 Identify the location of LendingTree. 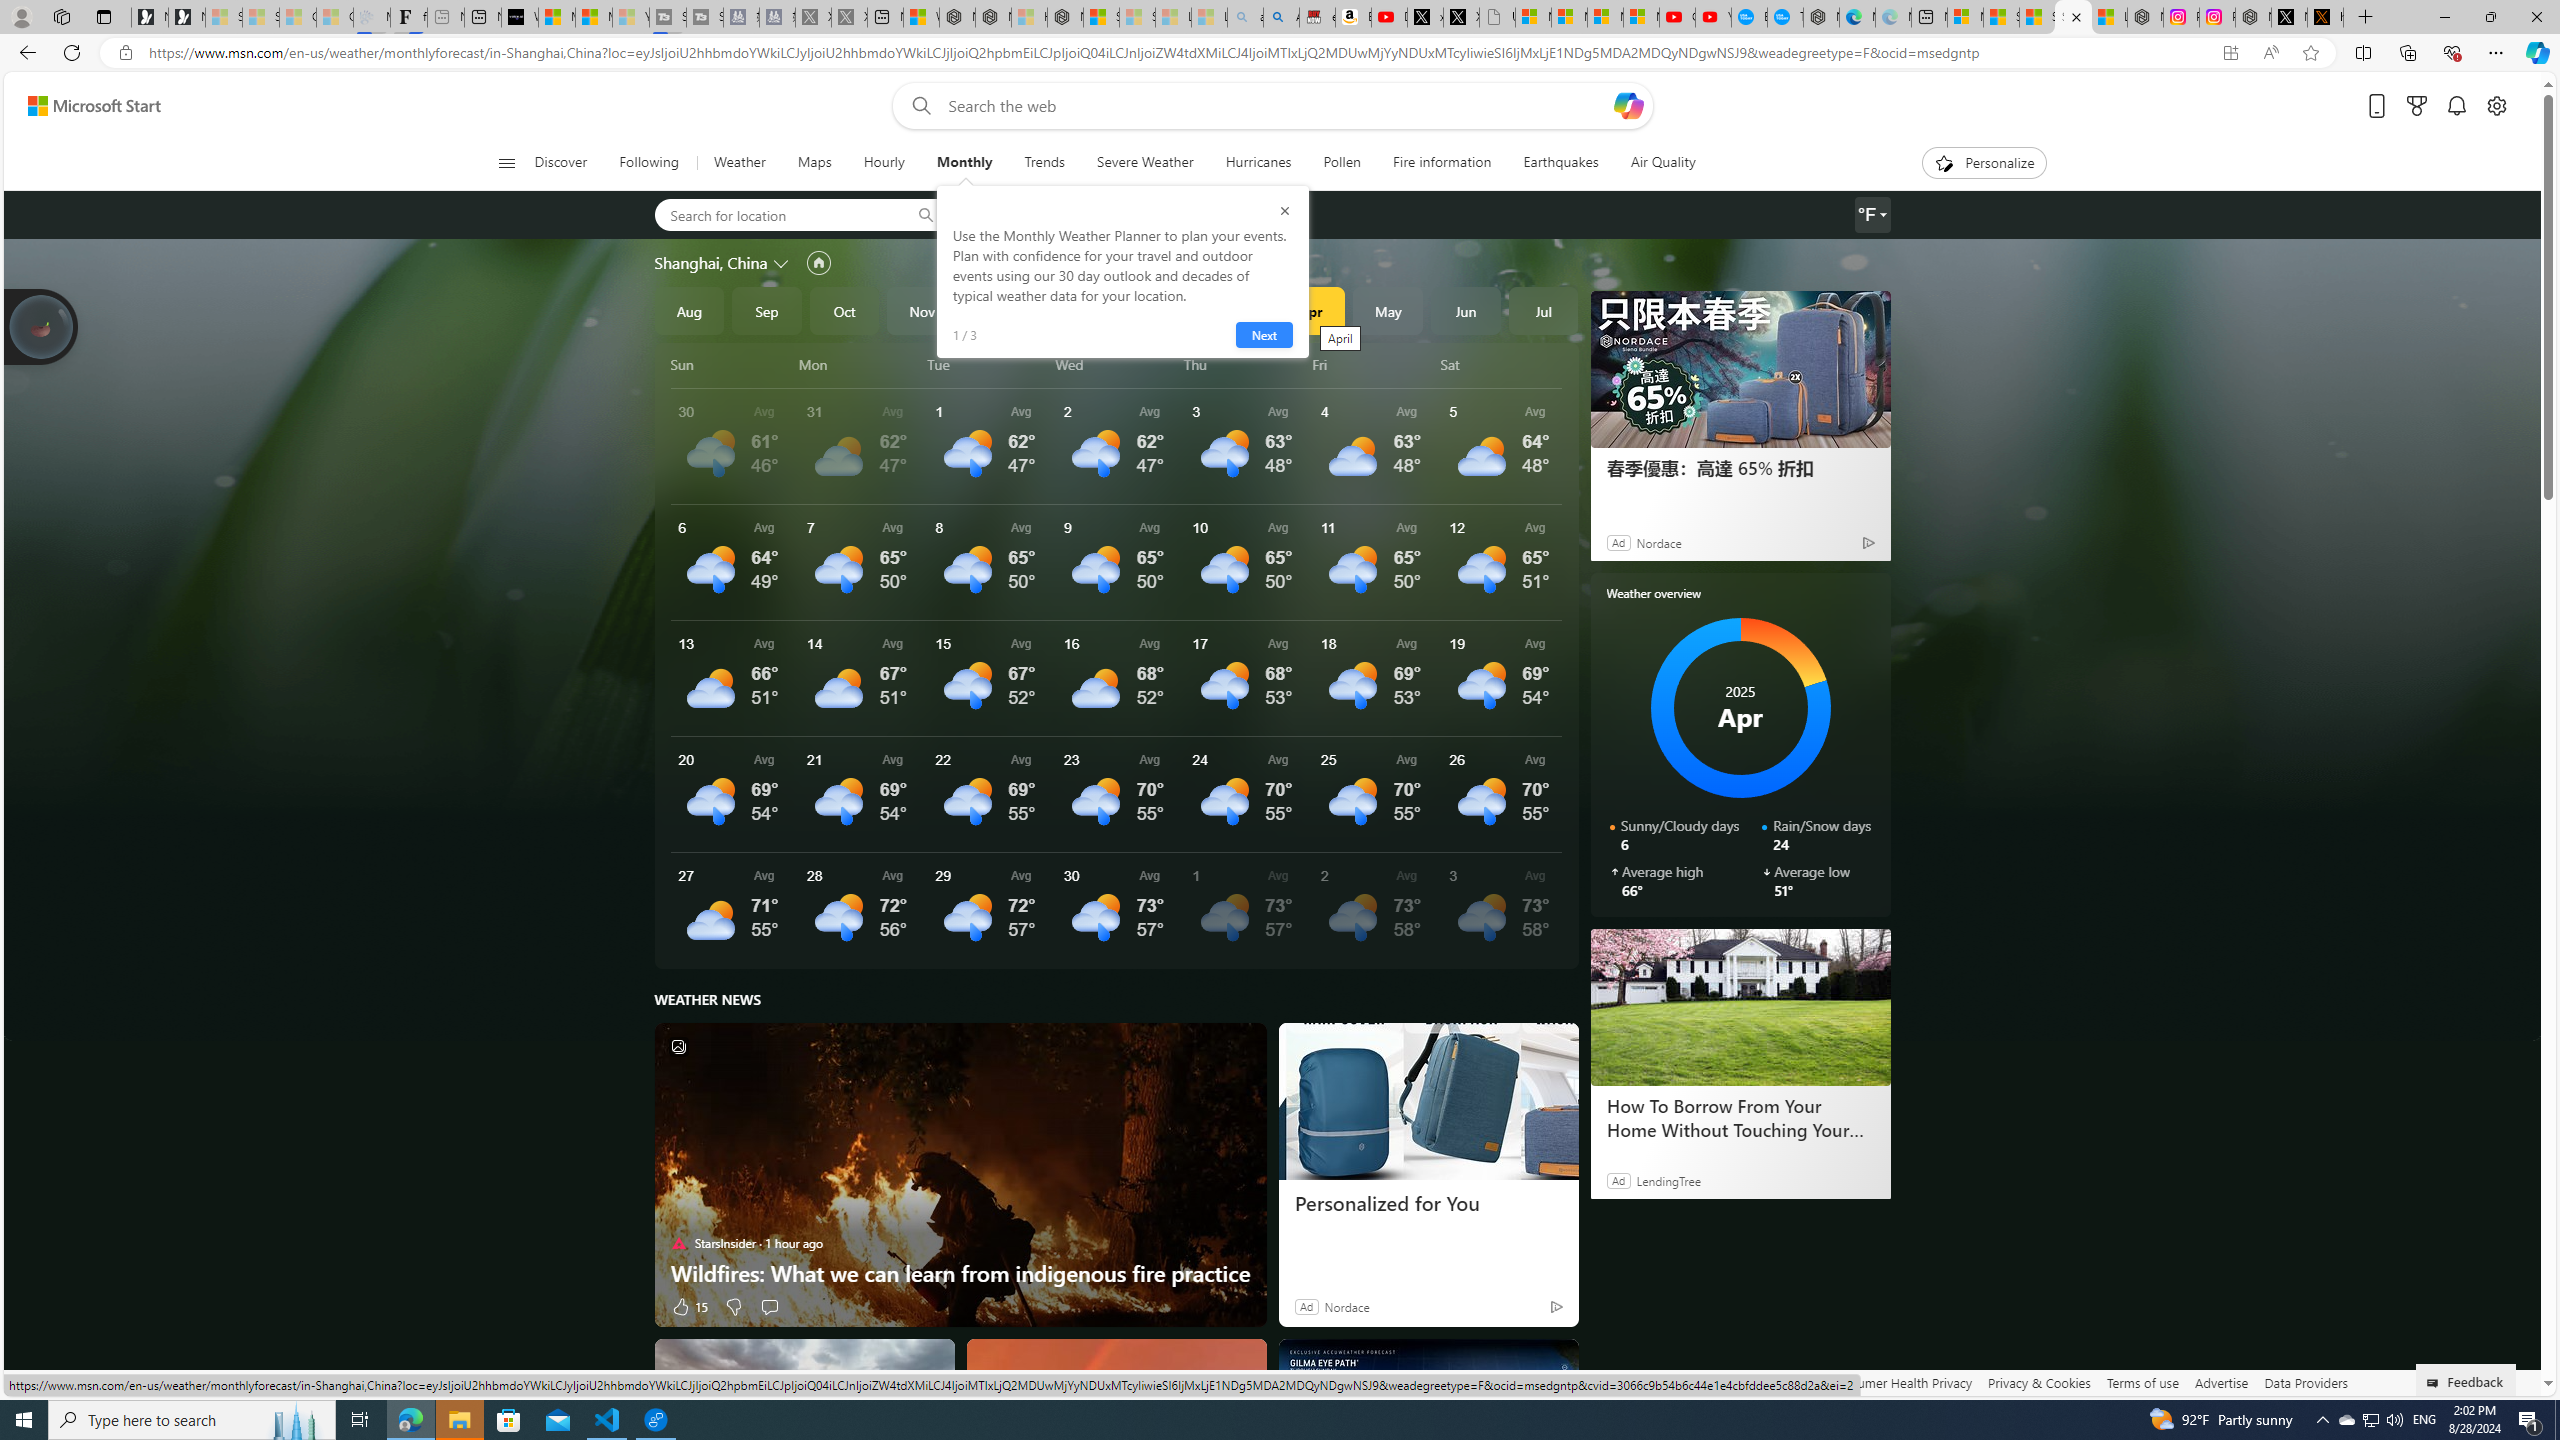
(1667, 1180).